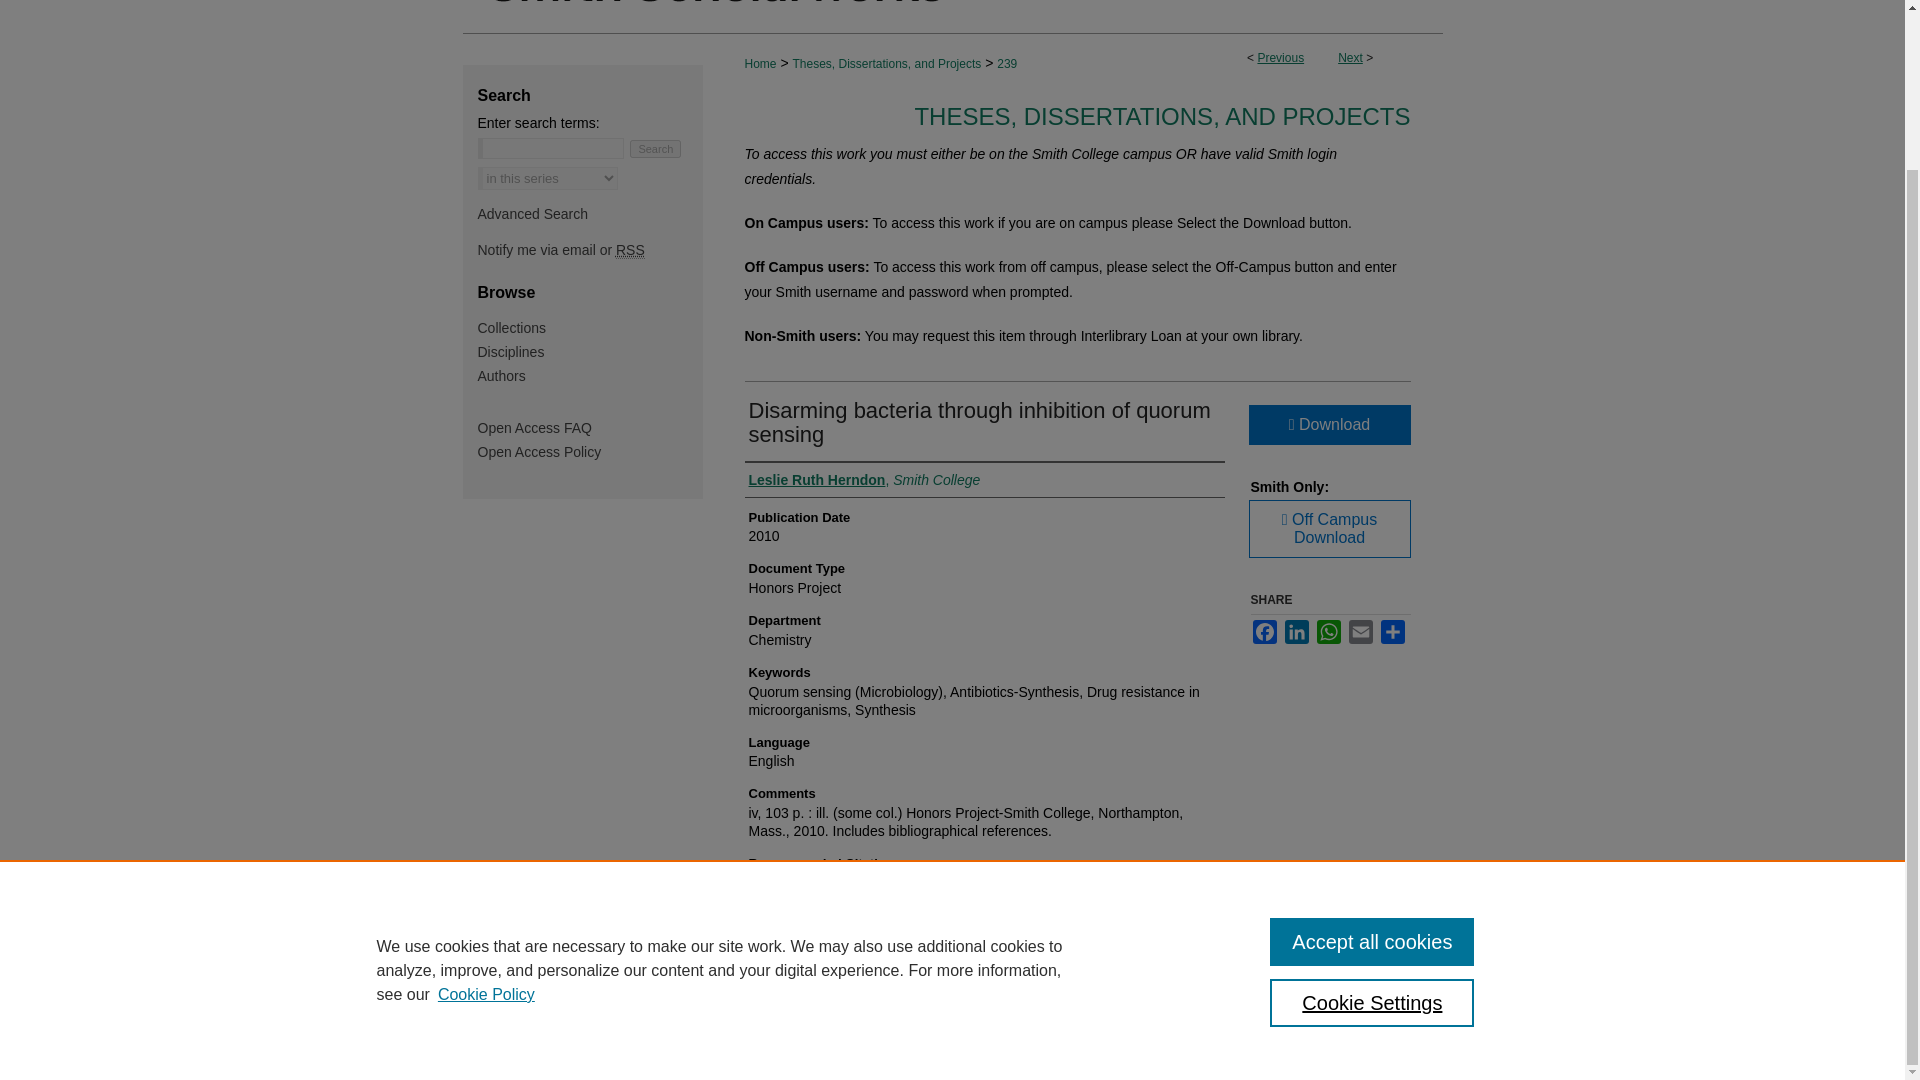 The height and width of the screenshot is (1080, 1920). I want to click on Advanced Search, so click(534, 214).